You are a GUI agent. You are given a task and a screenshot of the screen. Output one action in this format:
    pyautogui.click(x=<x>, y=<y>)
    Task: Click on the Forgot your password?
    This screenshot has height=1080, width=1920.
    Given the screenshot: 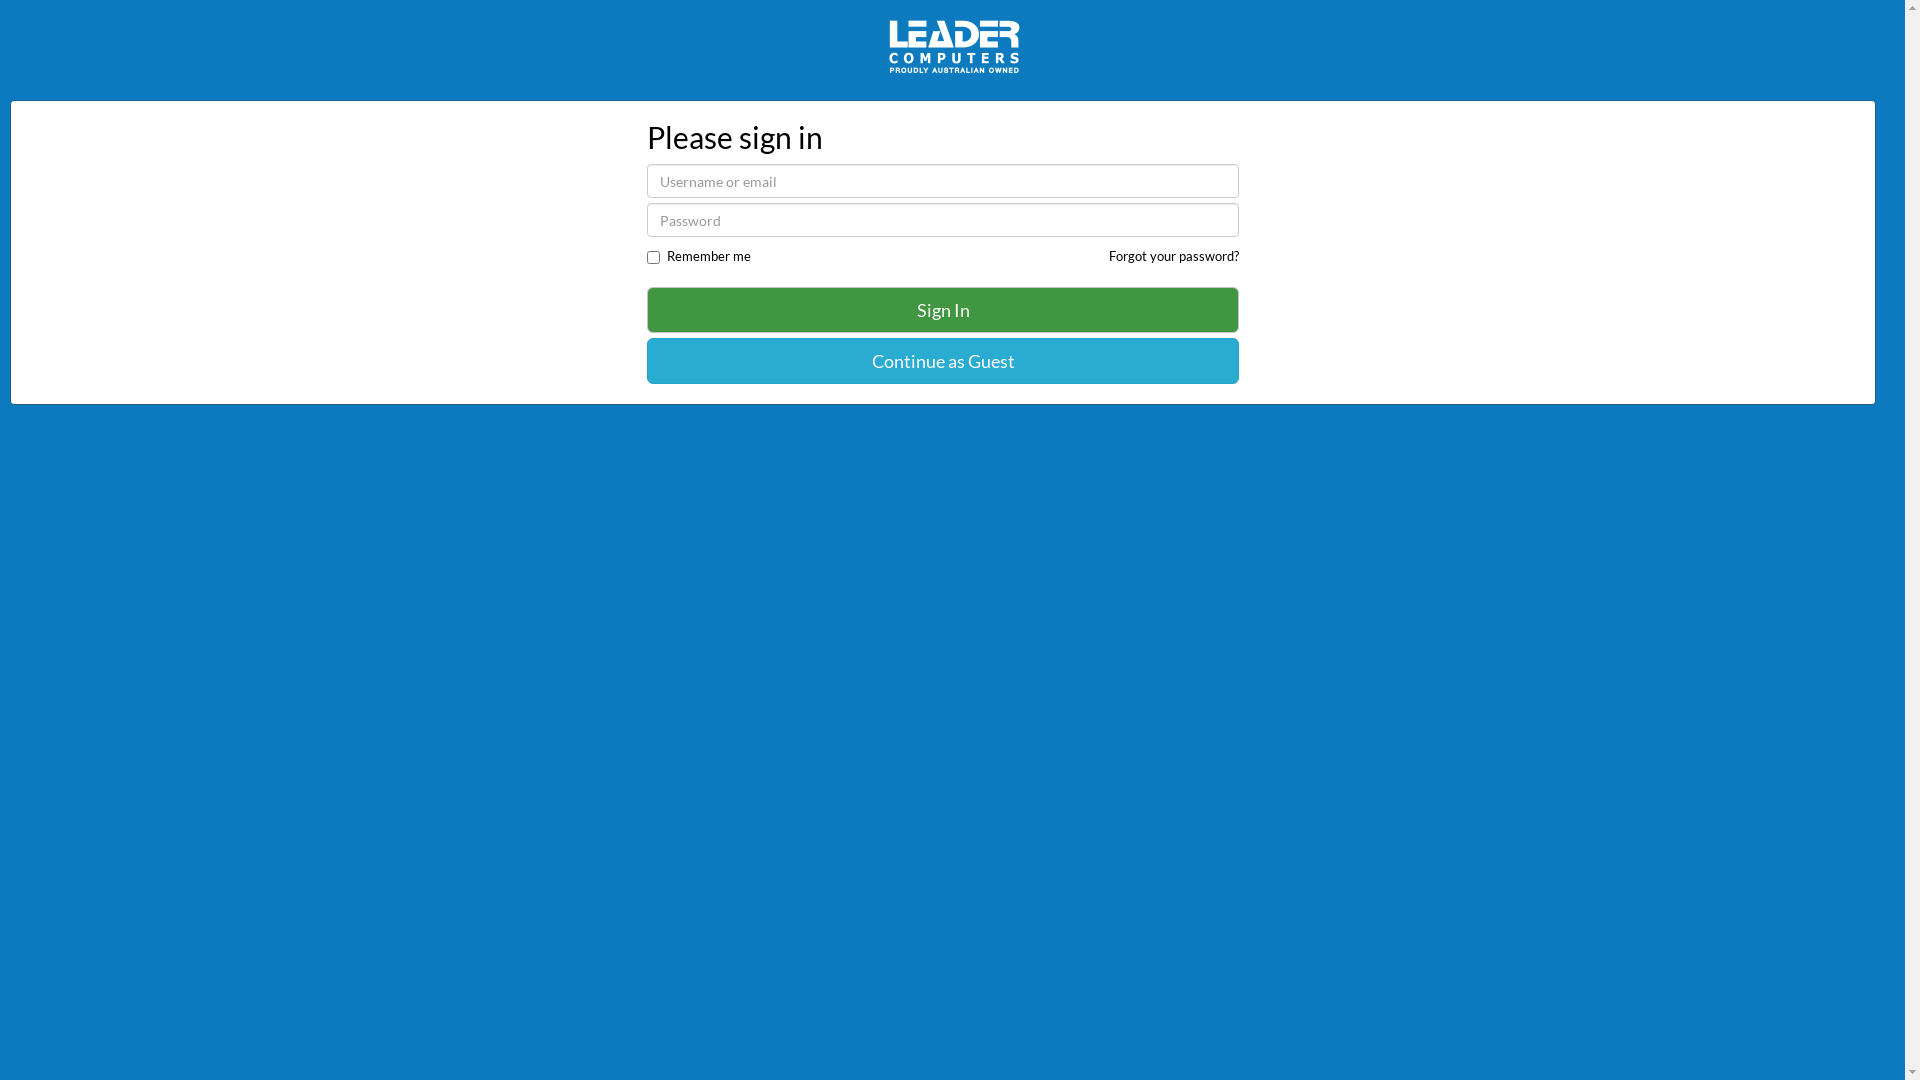 What is the action you would take?
    pyautogui.click(x=1174, y=256)
    